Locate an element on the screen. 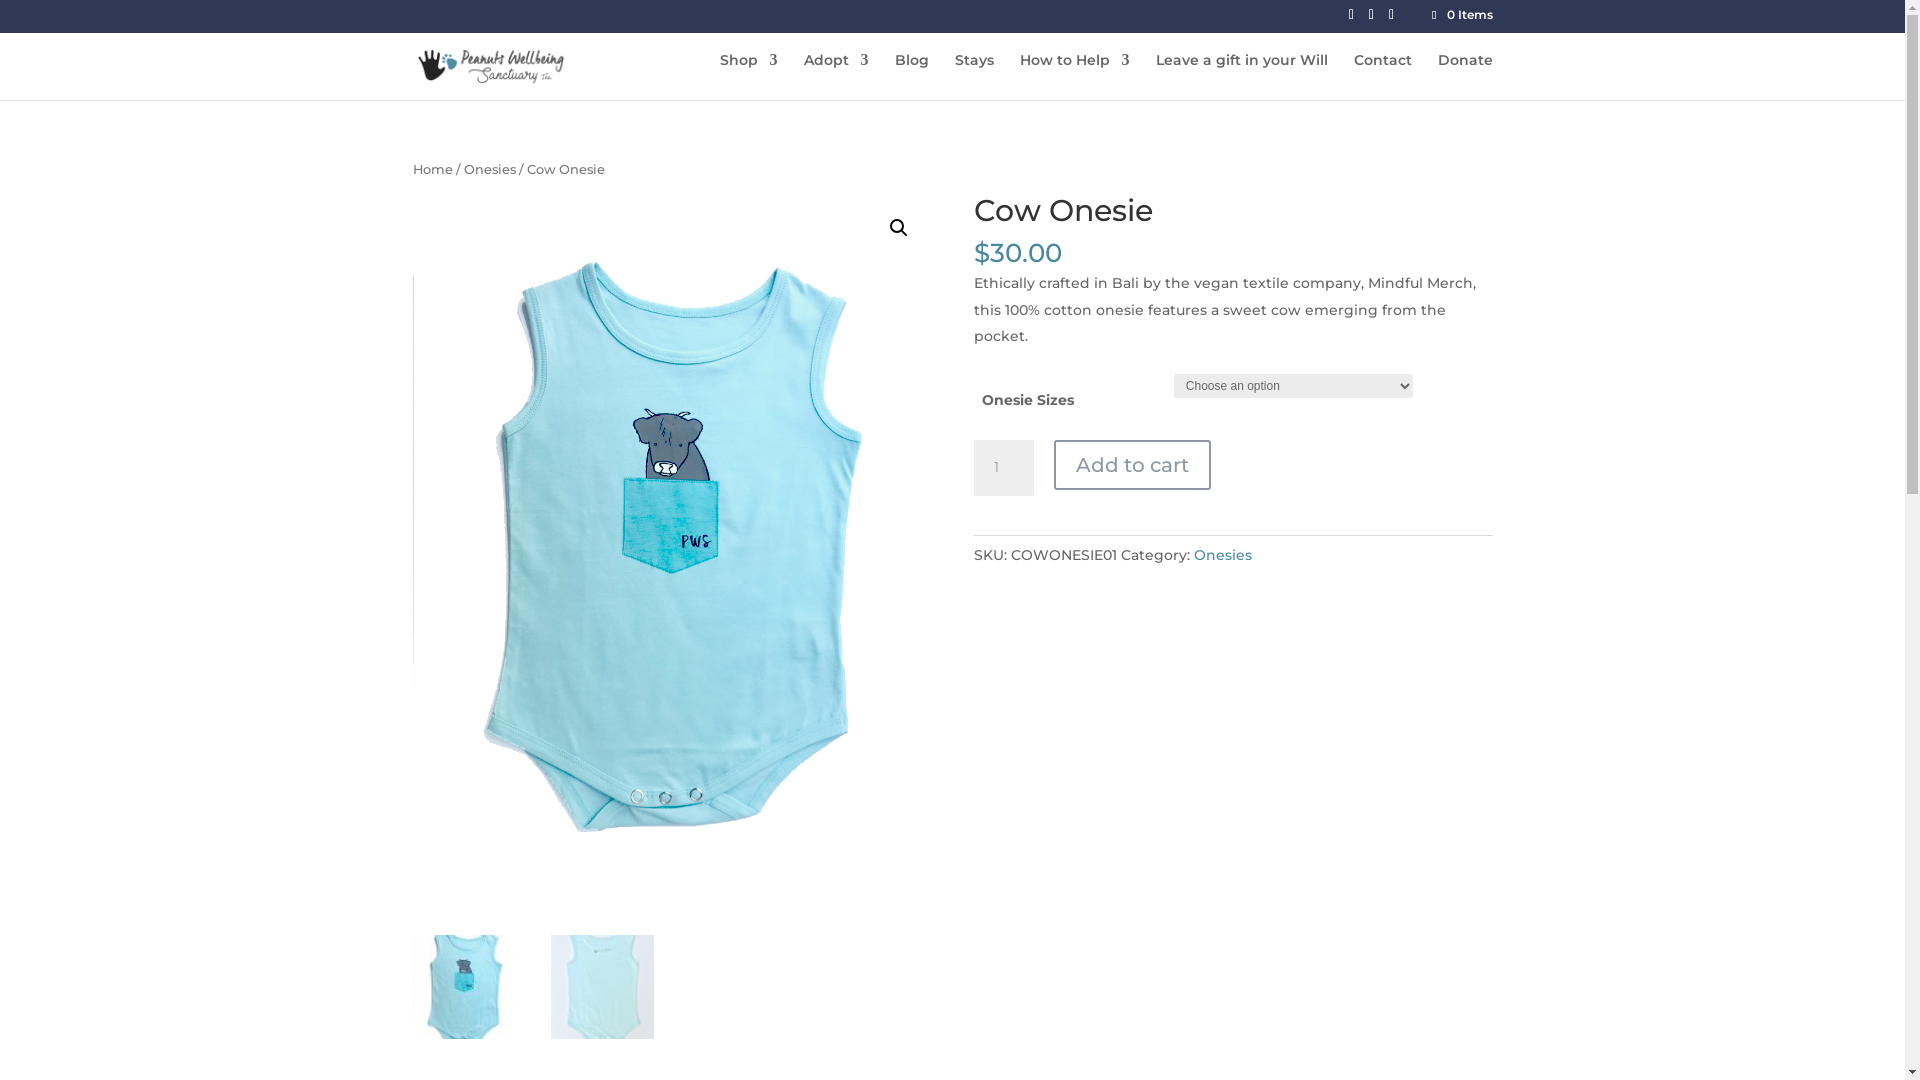 Image resolution: width=1920 pixels, height=1080 pixels. Onesies is located at coordinates (490, 170).